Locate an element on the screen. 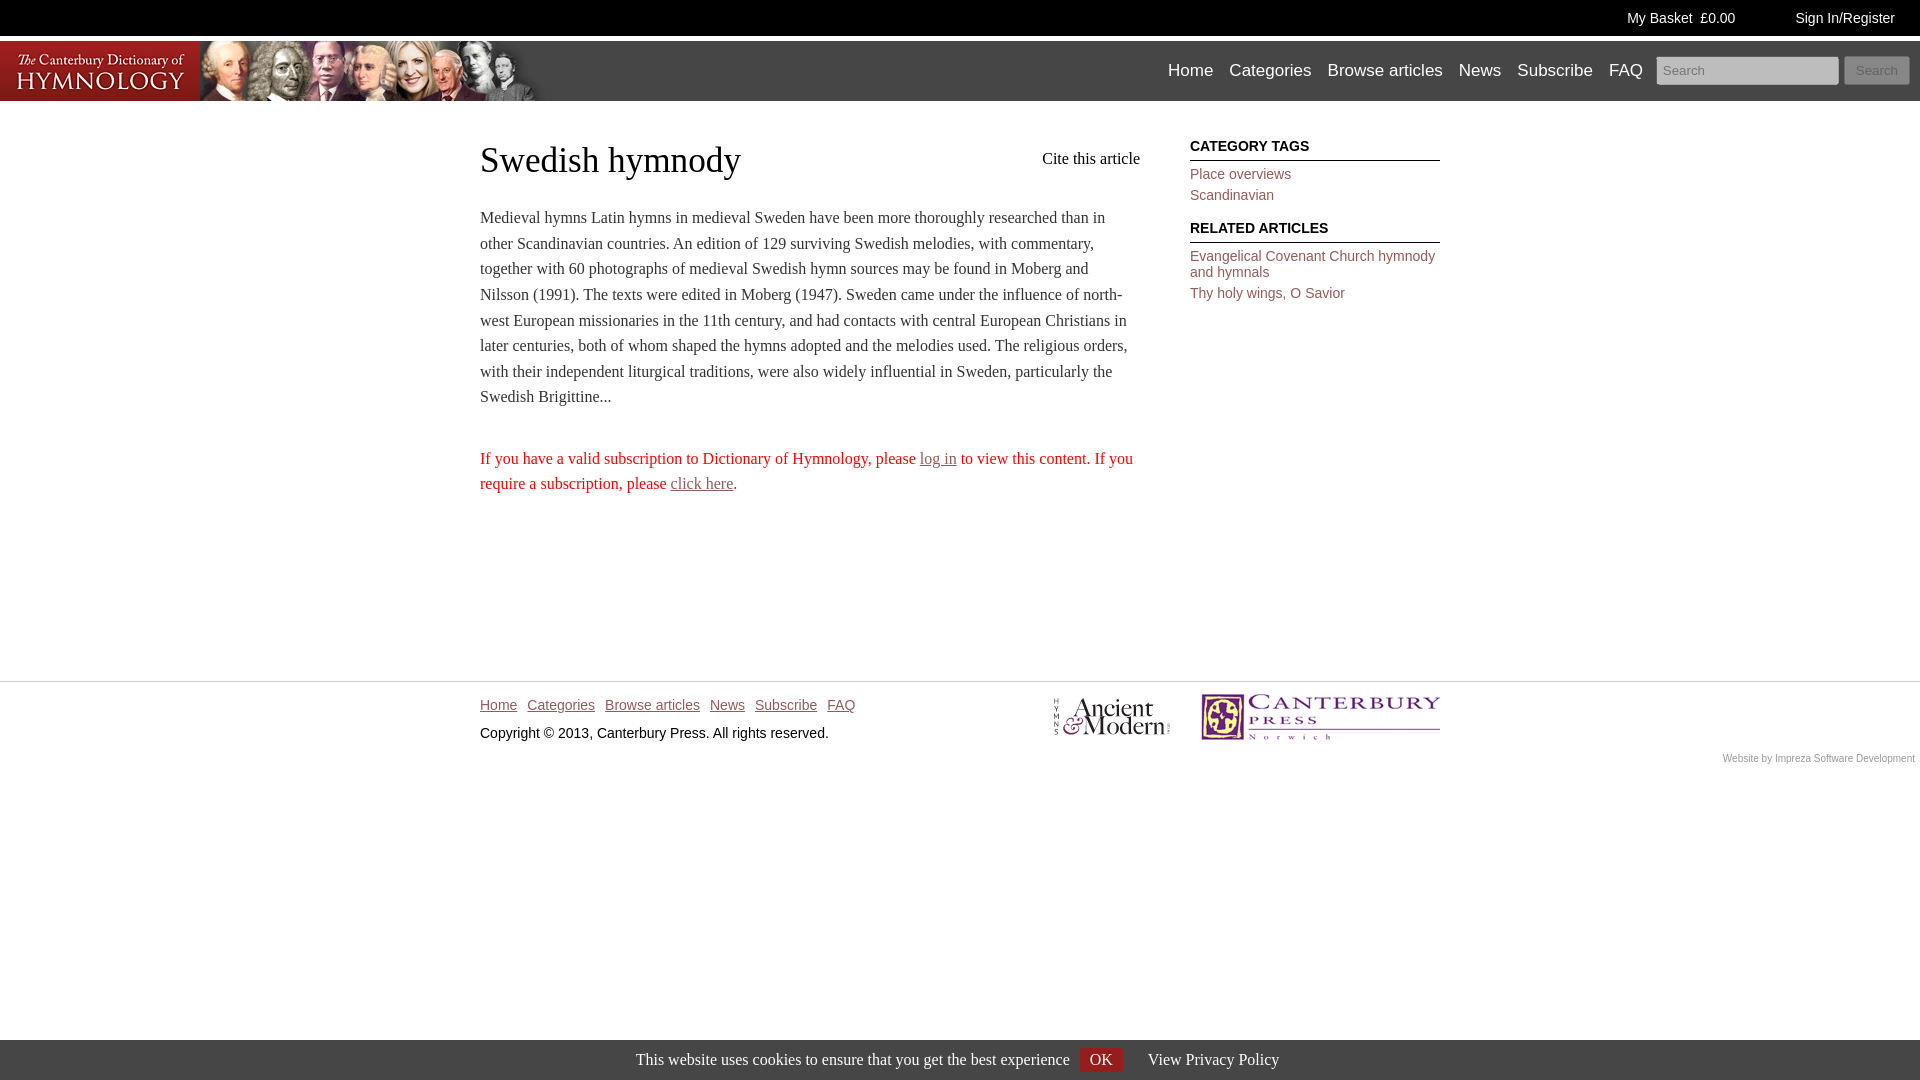 This screenshot has width=1920, height=1080. Software Development is located at coordinates (1864, 758).